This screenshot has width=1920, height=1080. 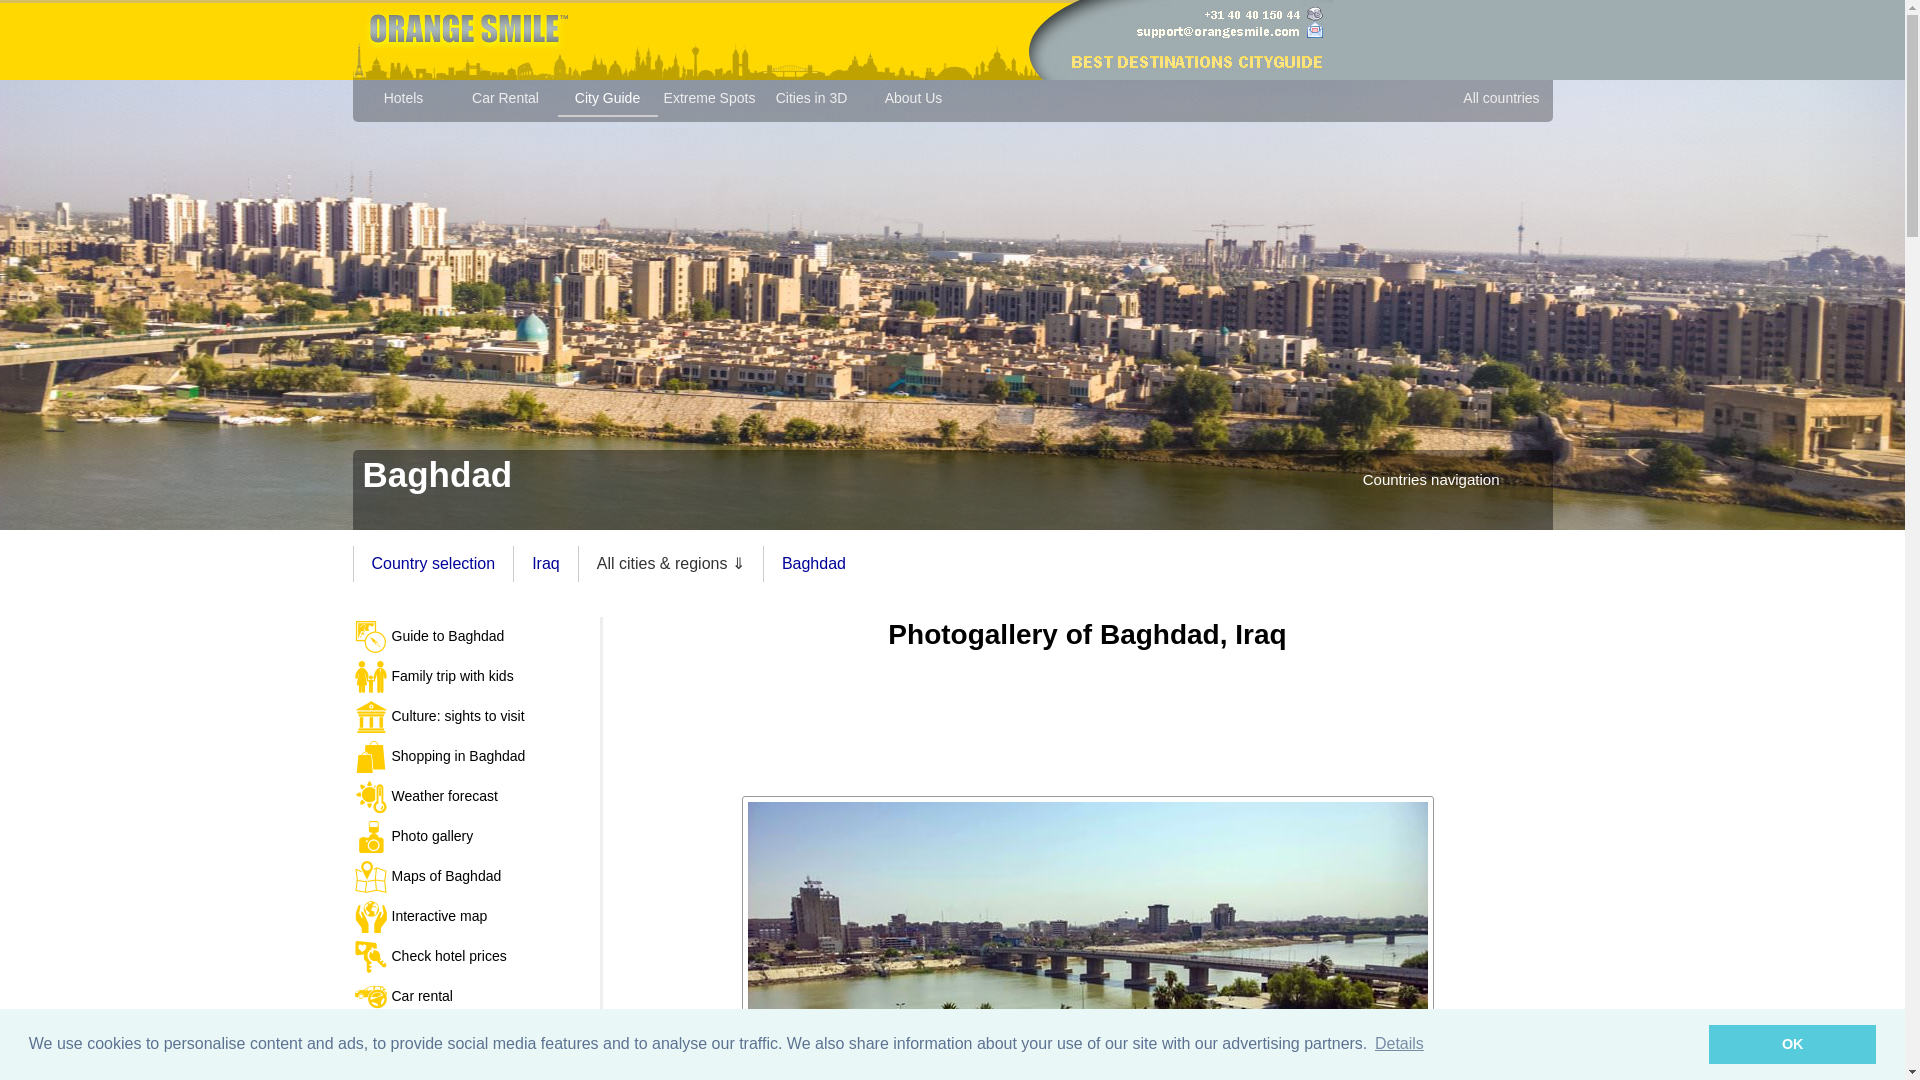 What do you see at coordinates (476, 676) in the screenshot?
I see `Family trip with kids` at bounding box center [476, 676].